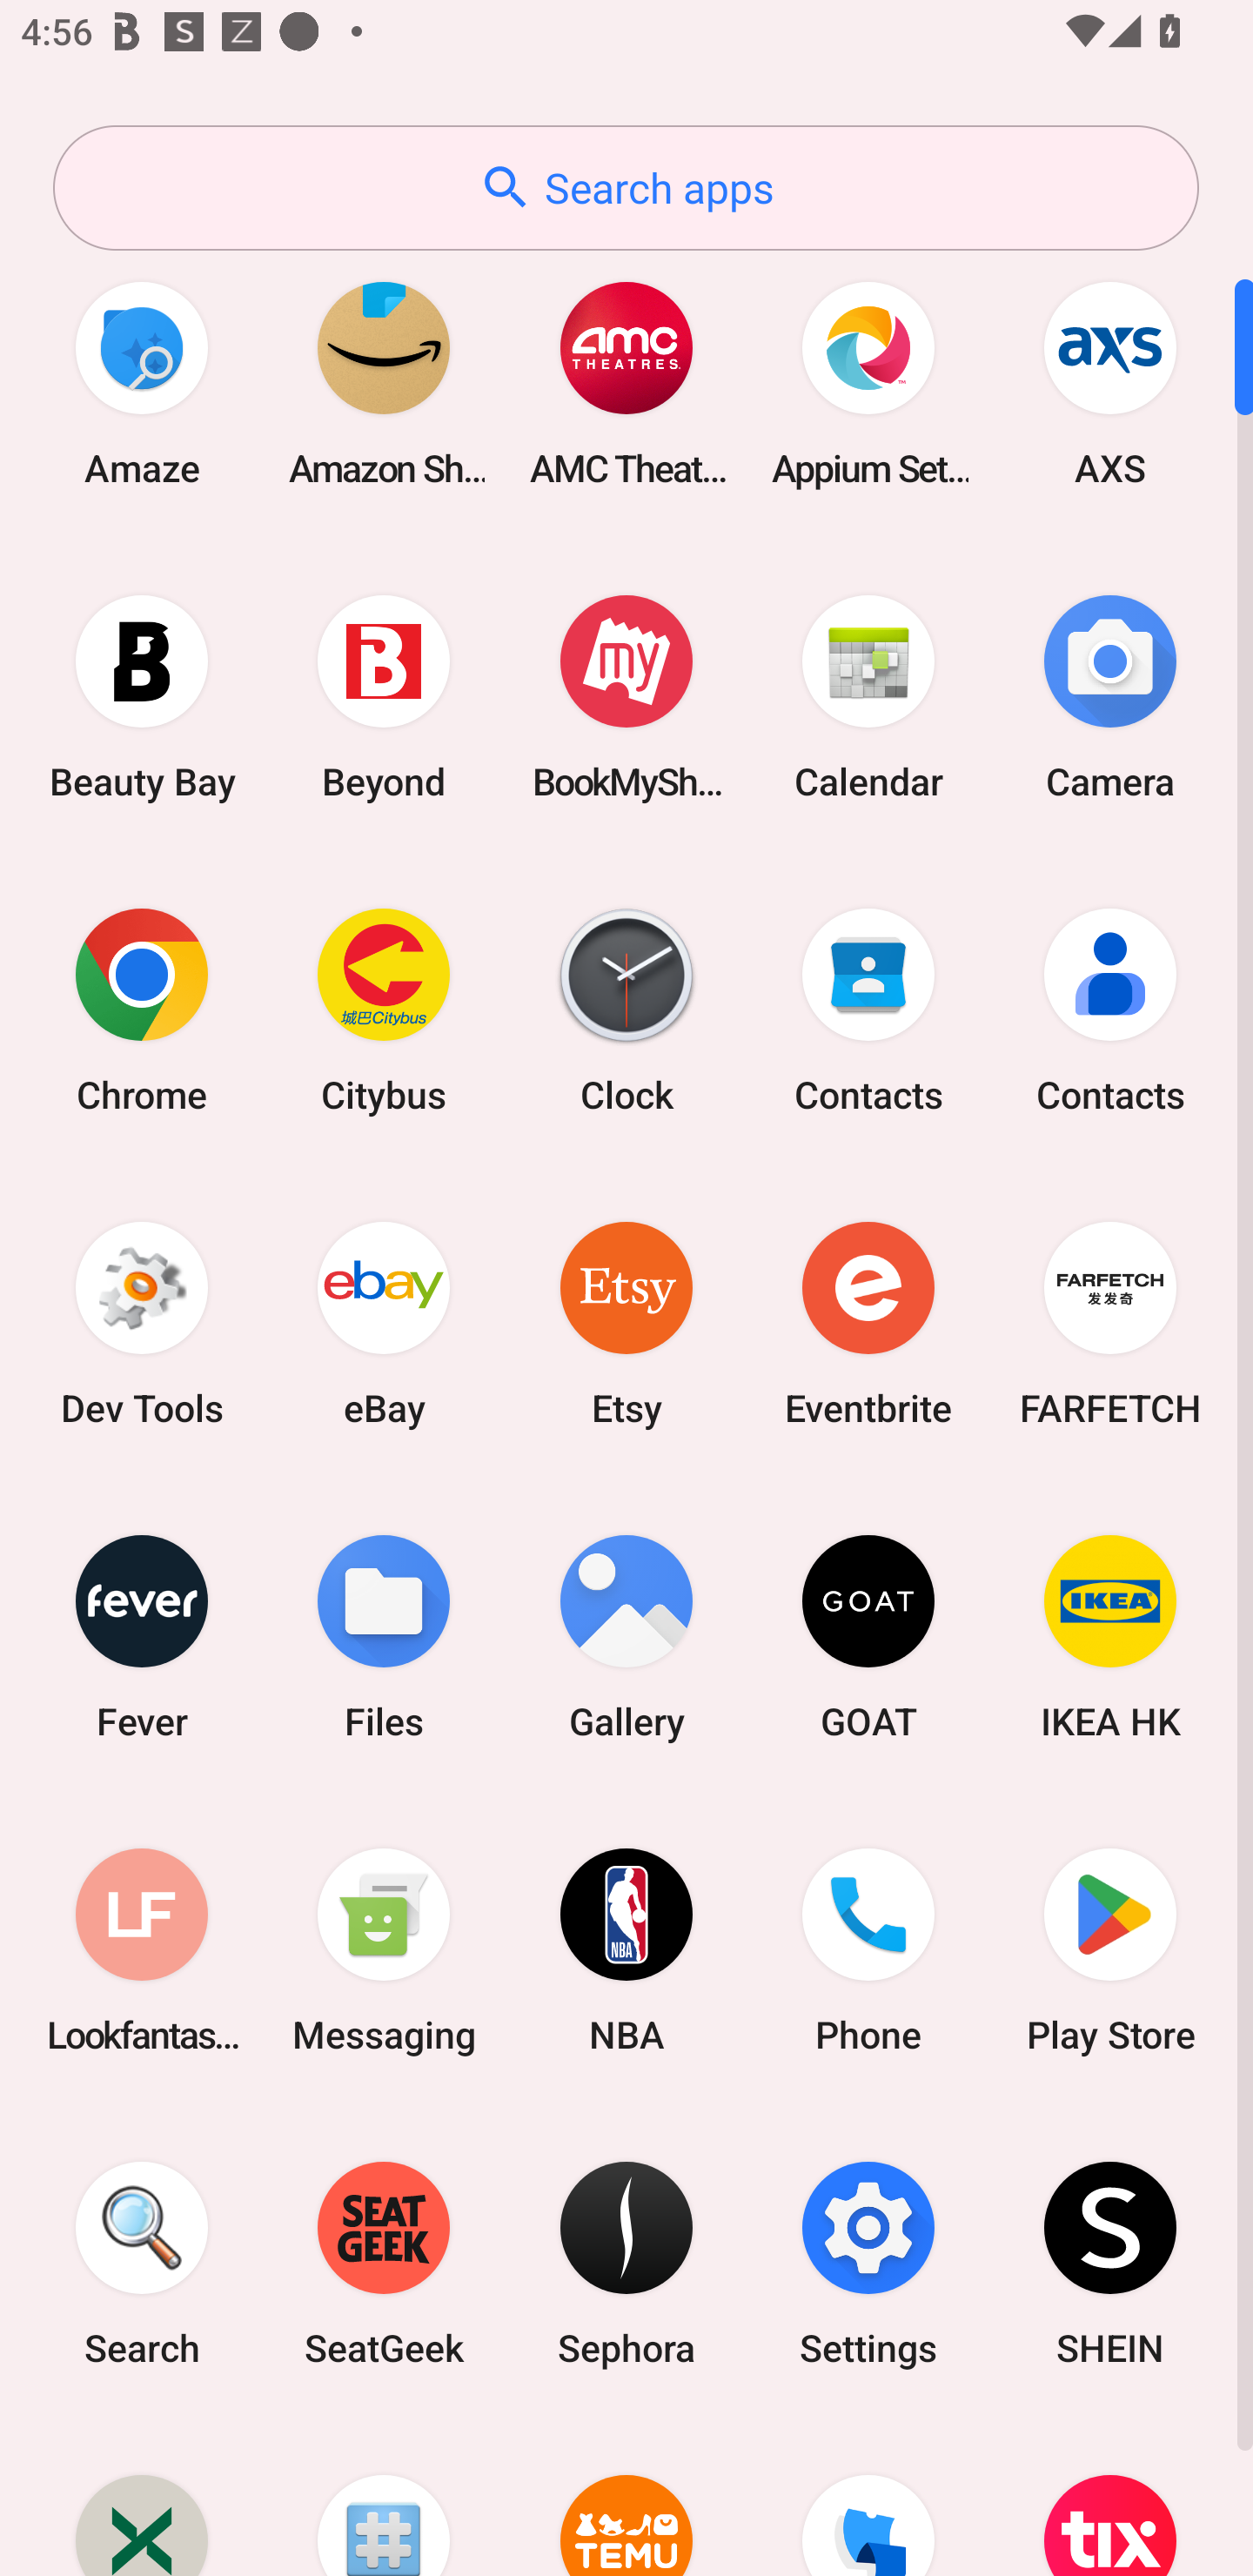 The image size is (1253, 2576). What do you see at coordinates (1110, 1323) in the screenshot?
I see `FARFETCH` at bounding box center [1110, 1323].